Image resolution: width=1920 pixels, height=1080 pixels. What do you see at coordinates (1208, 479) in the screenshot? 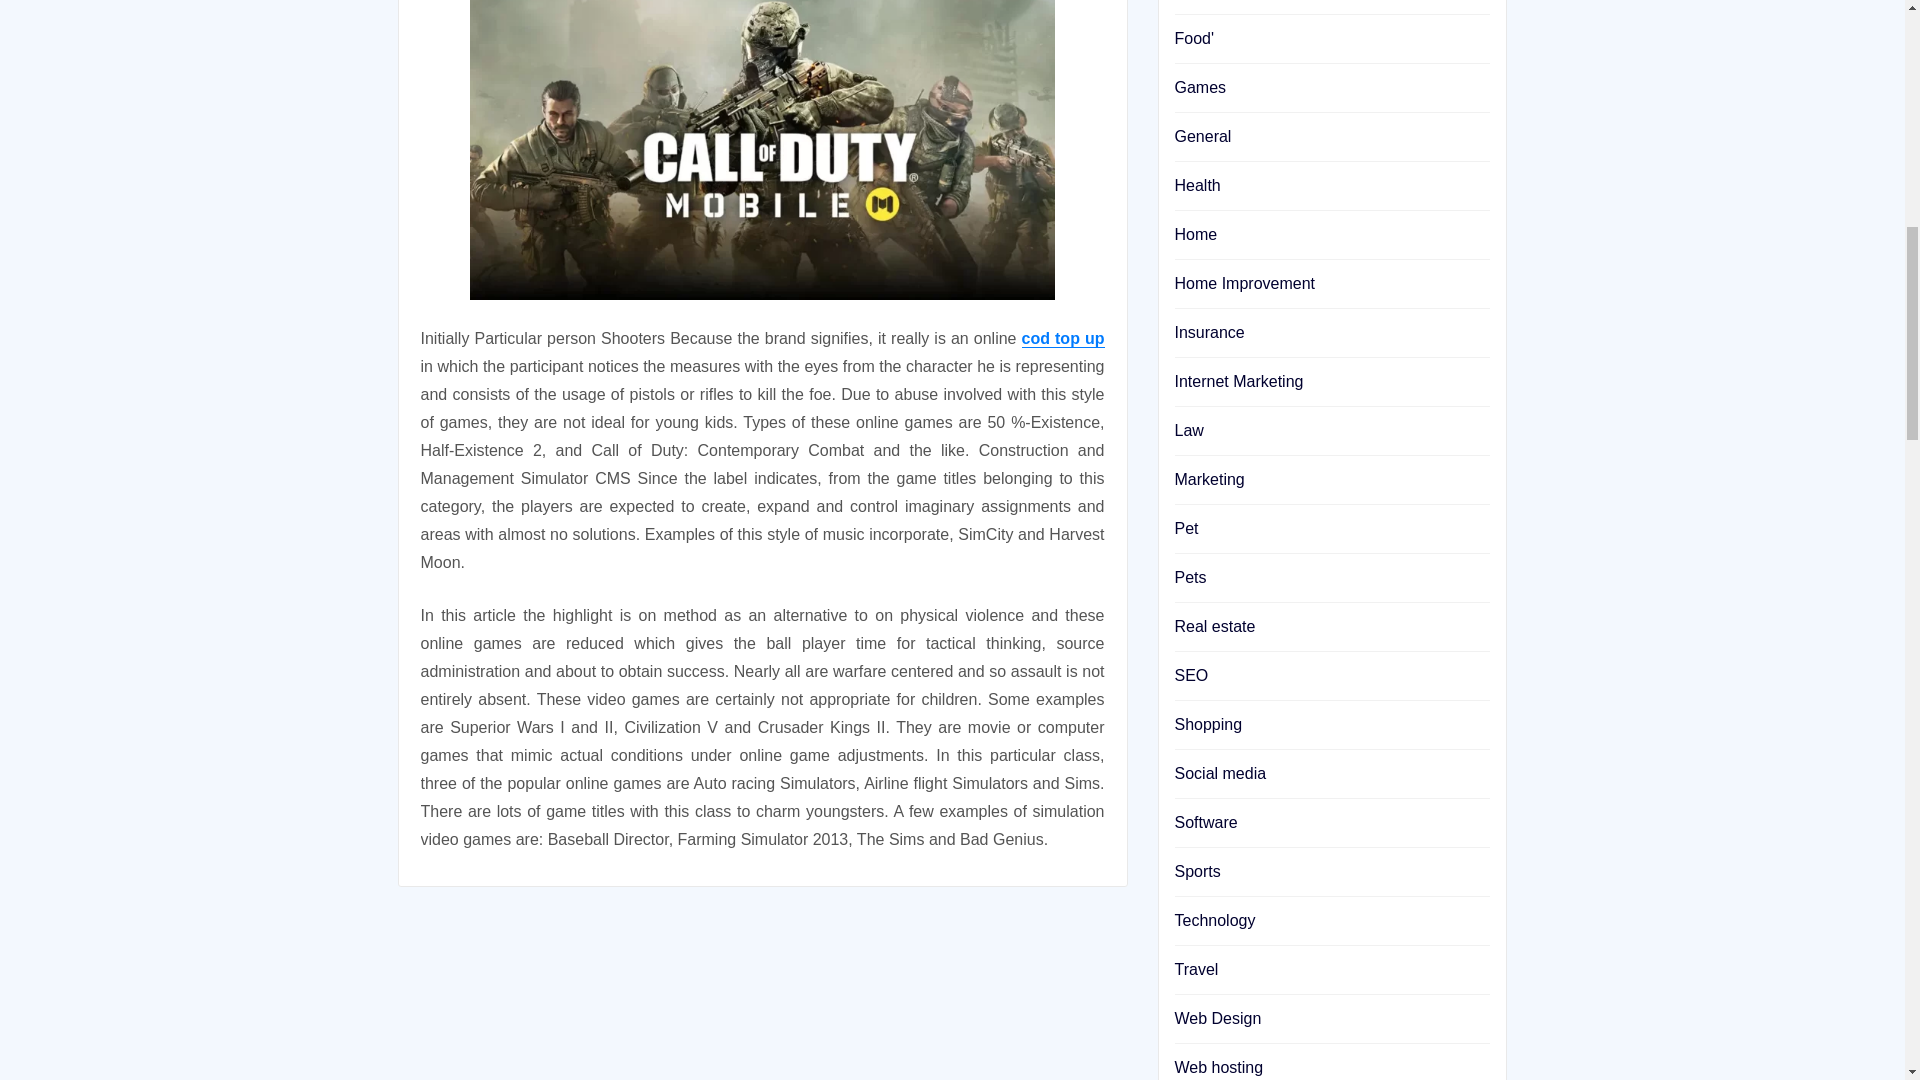
I see `Marketing` at bounding box center [1208, 479].